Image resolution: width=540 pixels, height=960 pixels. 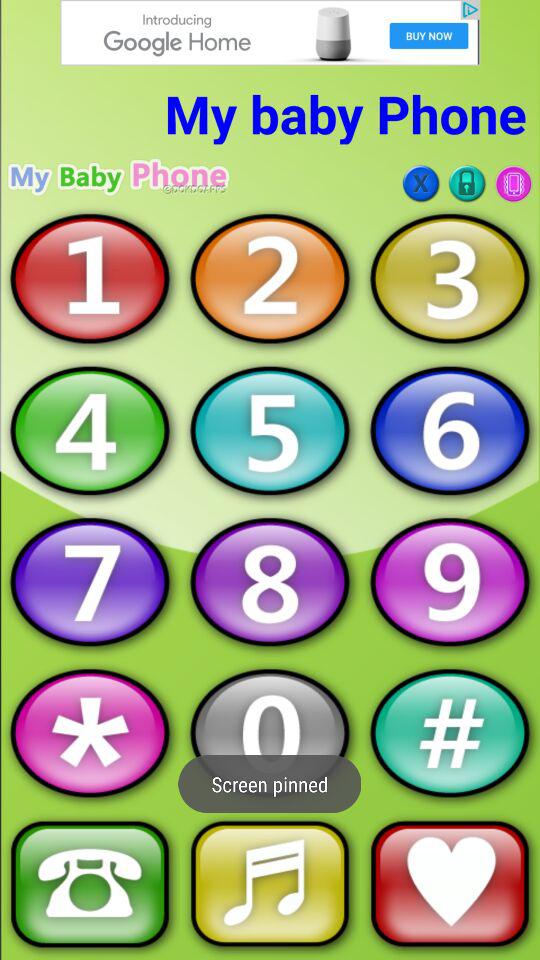 I want to click on enter google home, so click(x=270, y=32).